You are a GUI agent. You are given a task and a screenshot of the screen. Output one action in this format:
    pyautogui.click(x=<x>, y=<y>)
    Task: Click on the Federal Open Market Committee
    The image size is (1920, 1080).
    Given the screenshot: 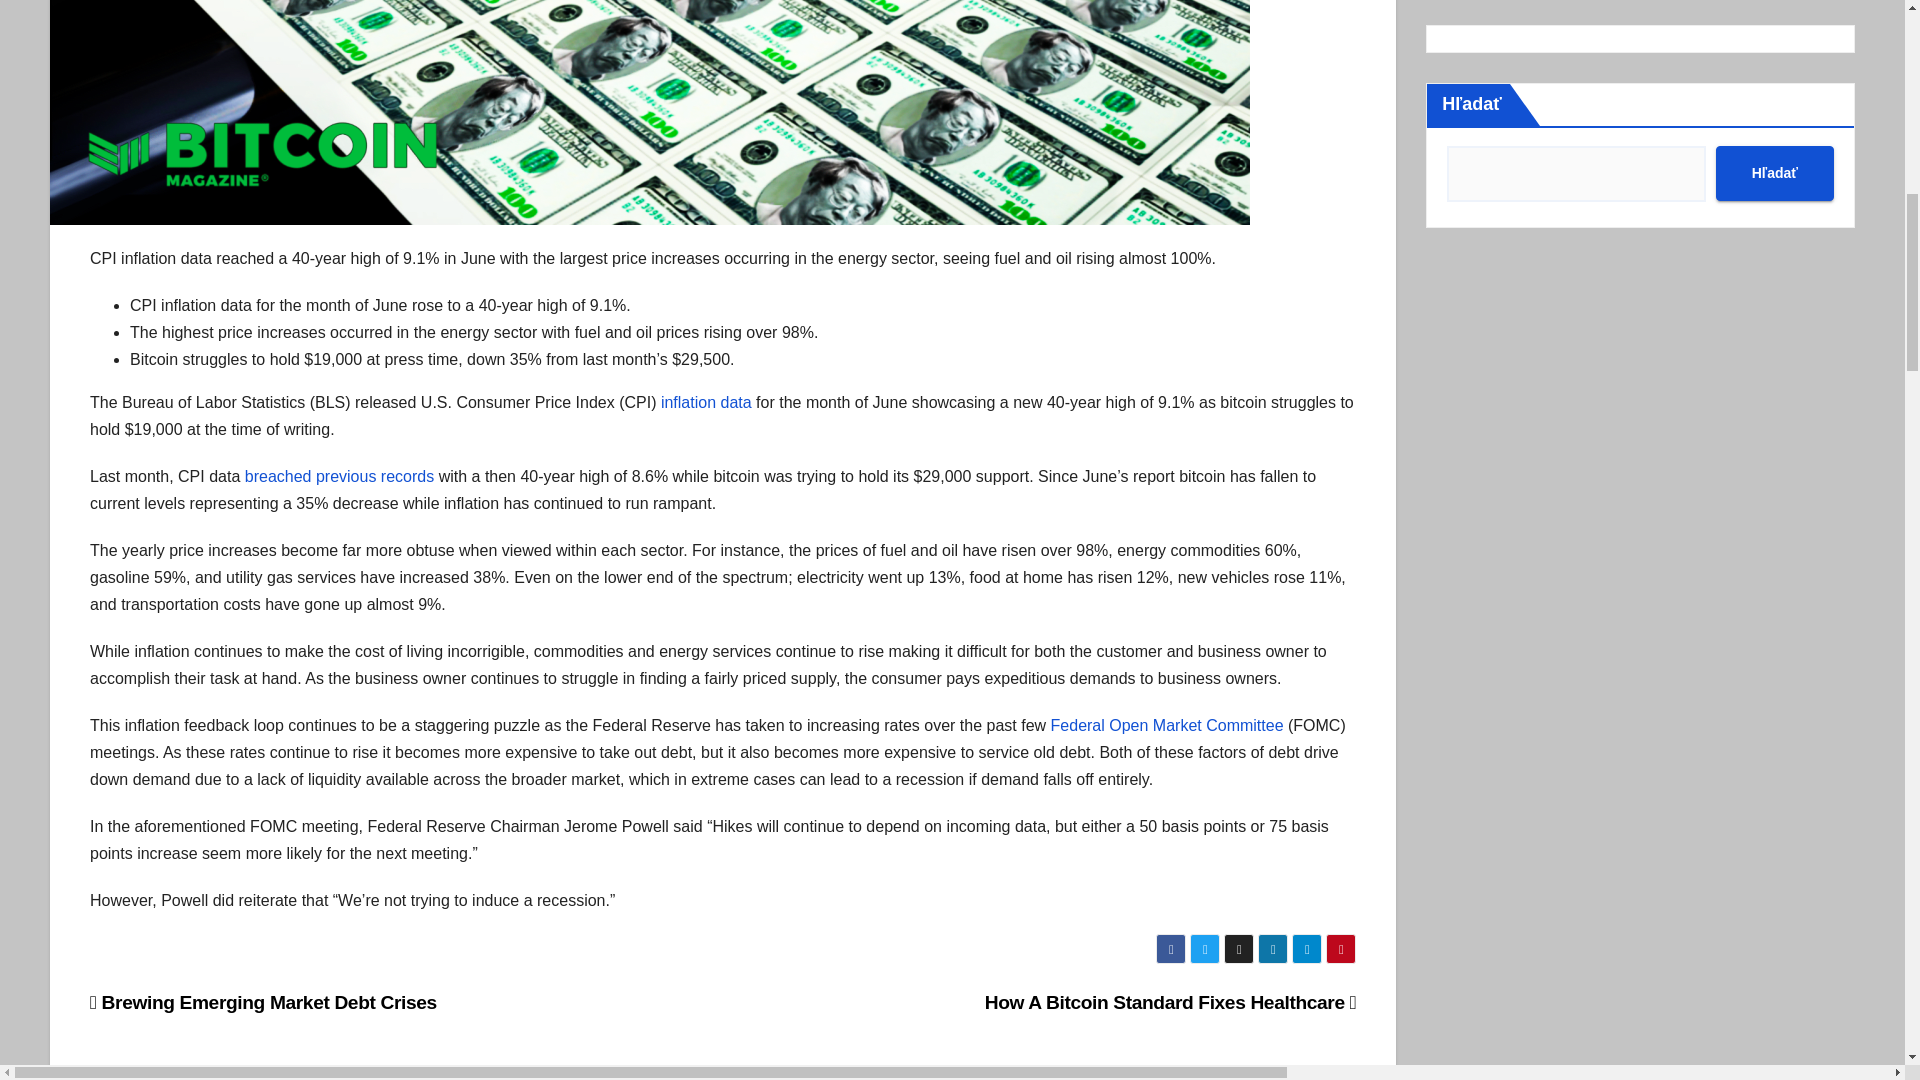 What is the action you would take?
    pyautogui.click(x=1167, y=726)
    